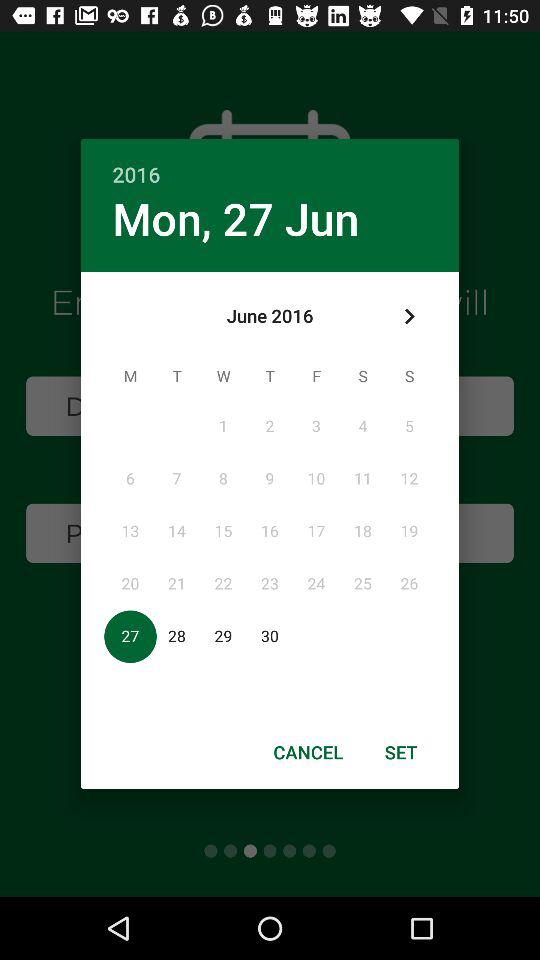  What do you see at coordinates (308, 752) in the screenshot?
I see `click the item next to the set` at bounding box center [308, 752].